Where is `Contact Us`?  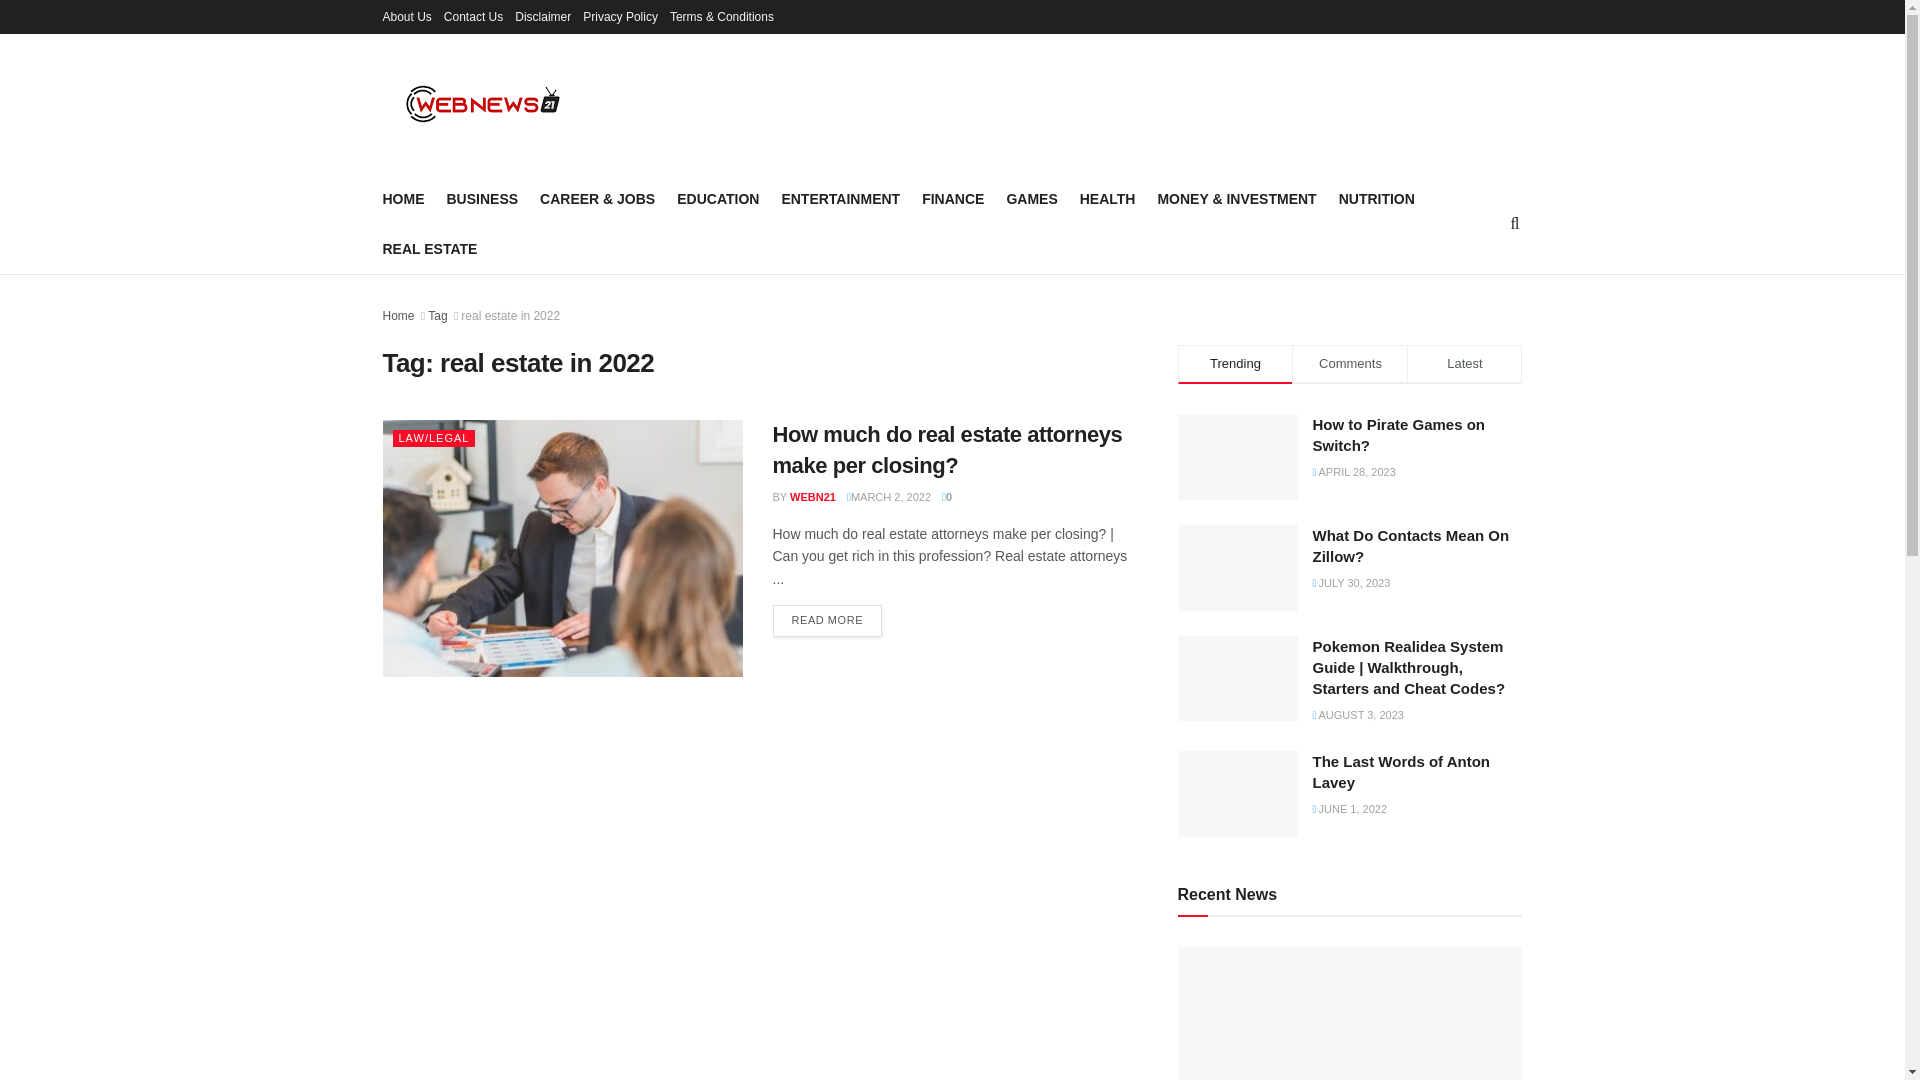 Contact Us is located at coordinates (473, 16).